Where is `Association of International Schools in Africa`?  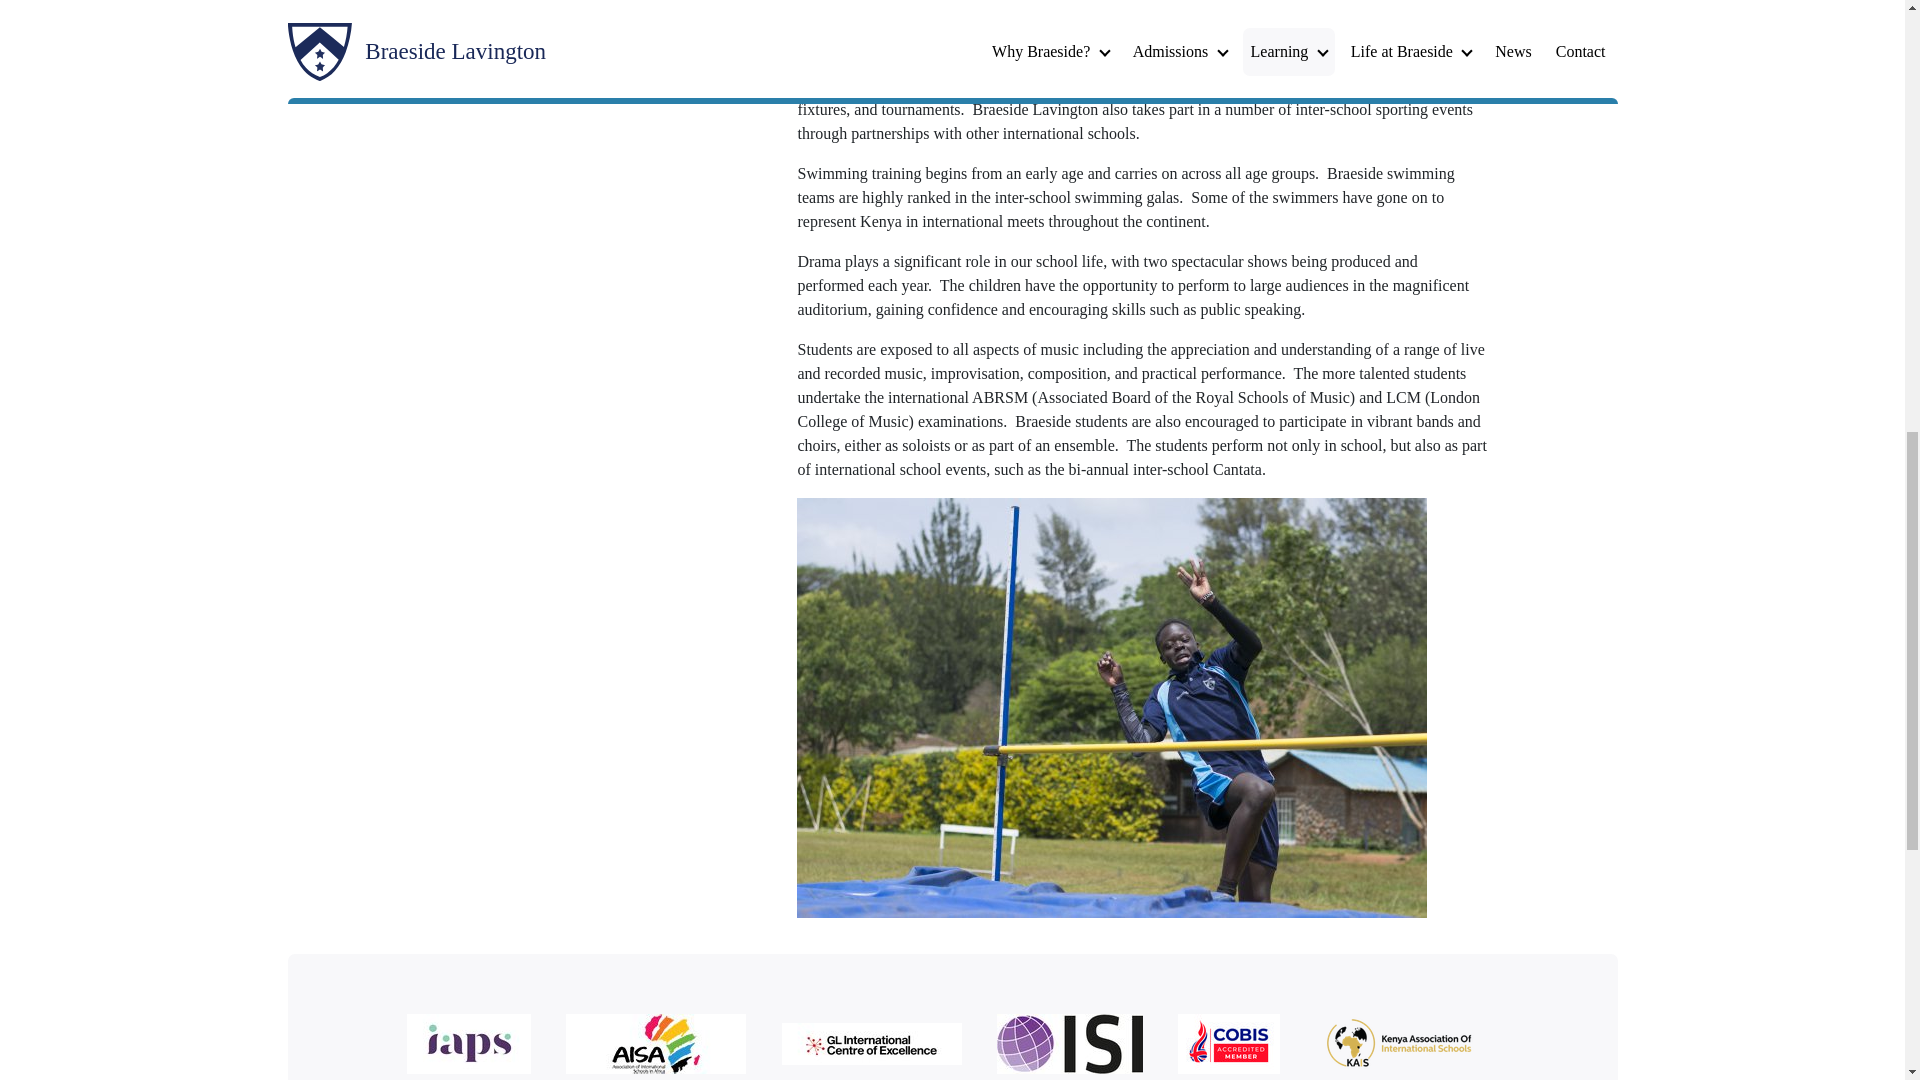
Association of International Schools in Africa is located at coordinates (664, 1047).